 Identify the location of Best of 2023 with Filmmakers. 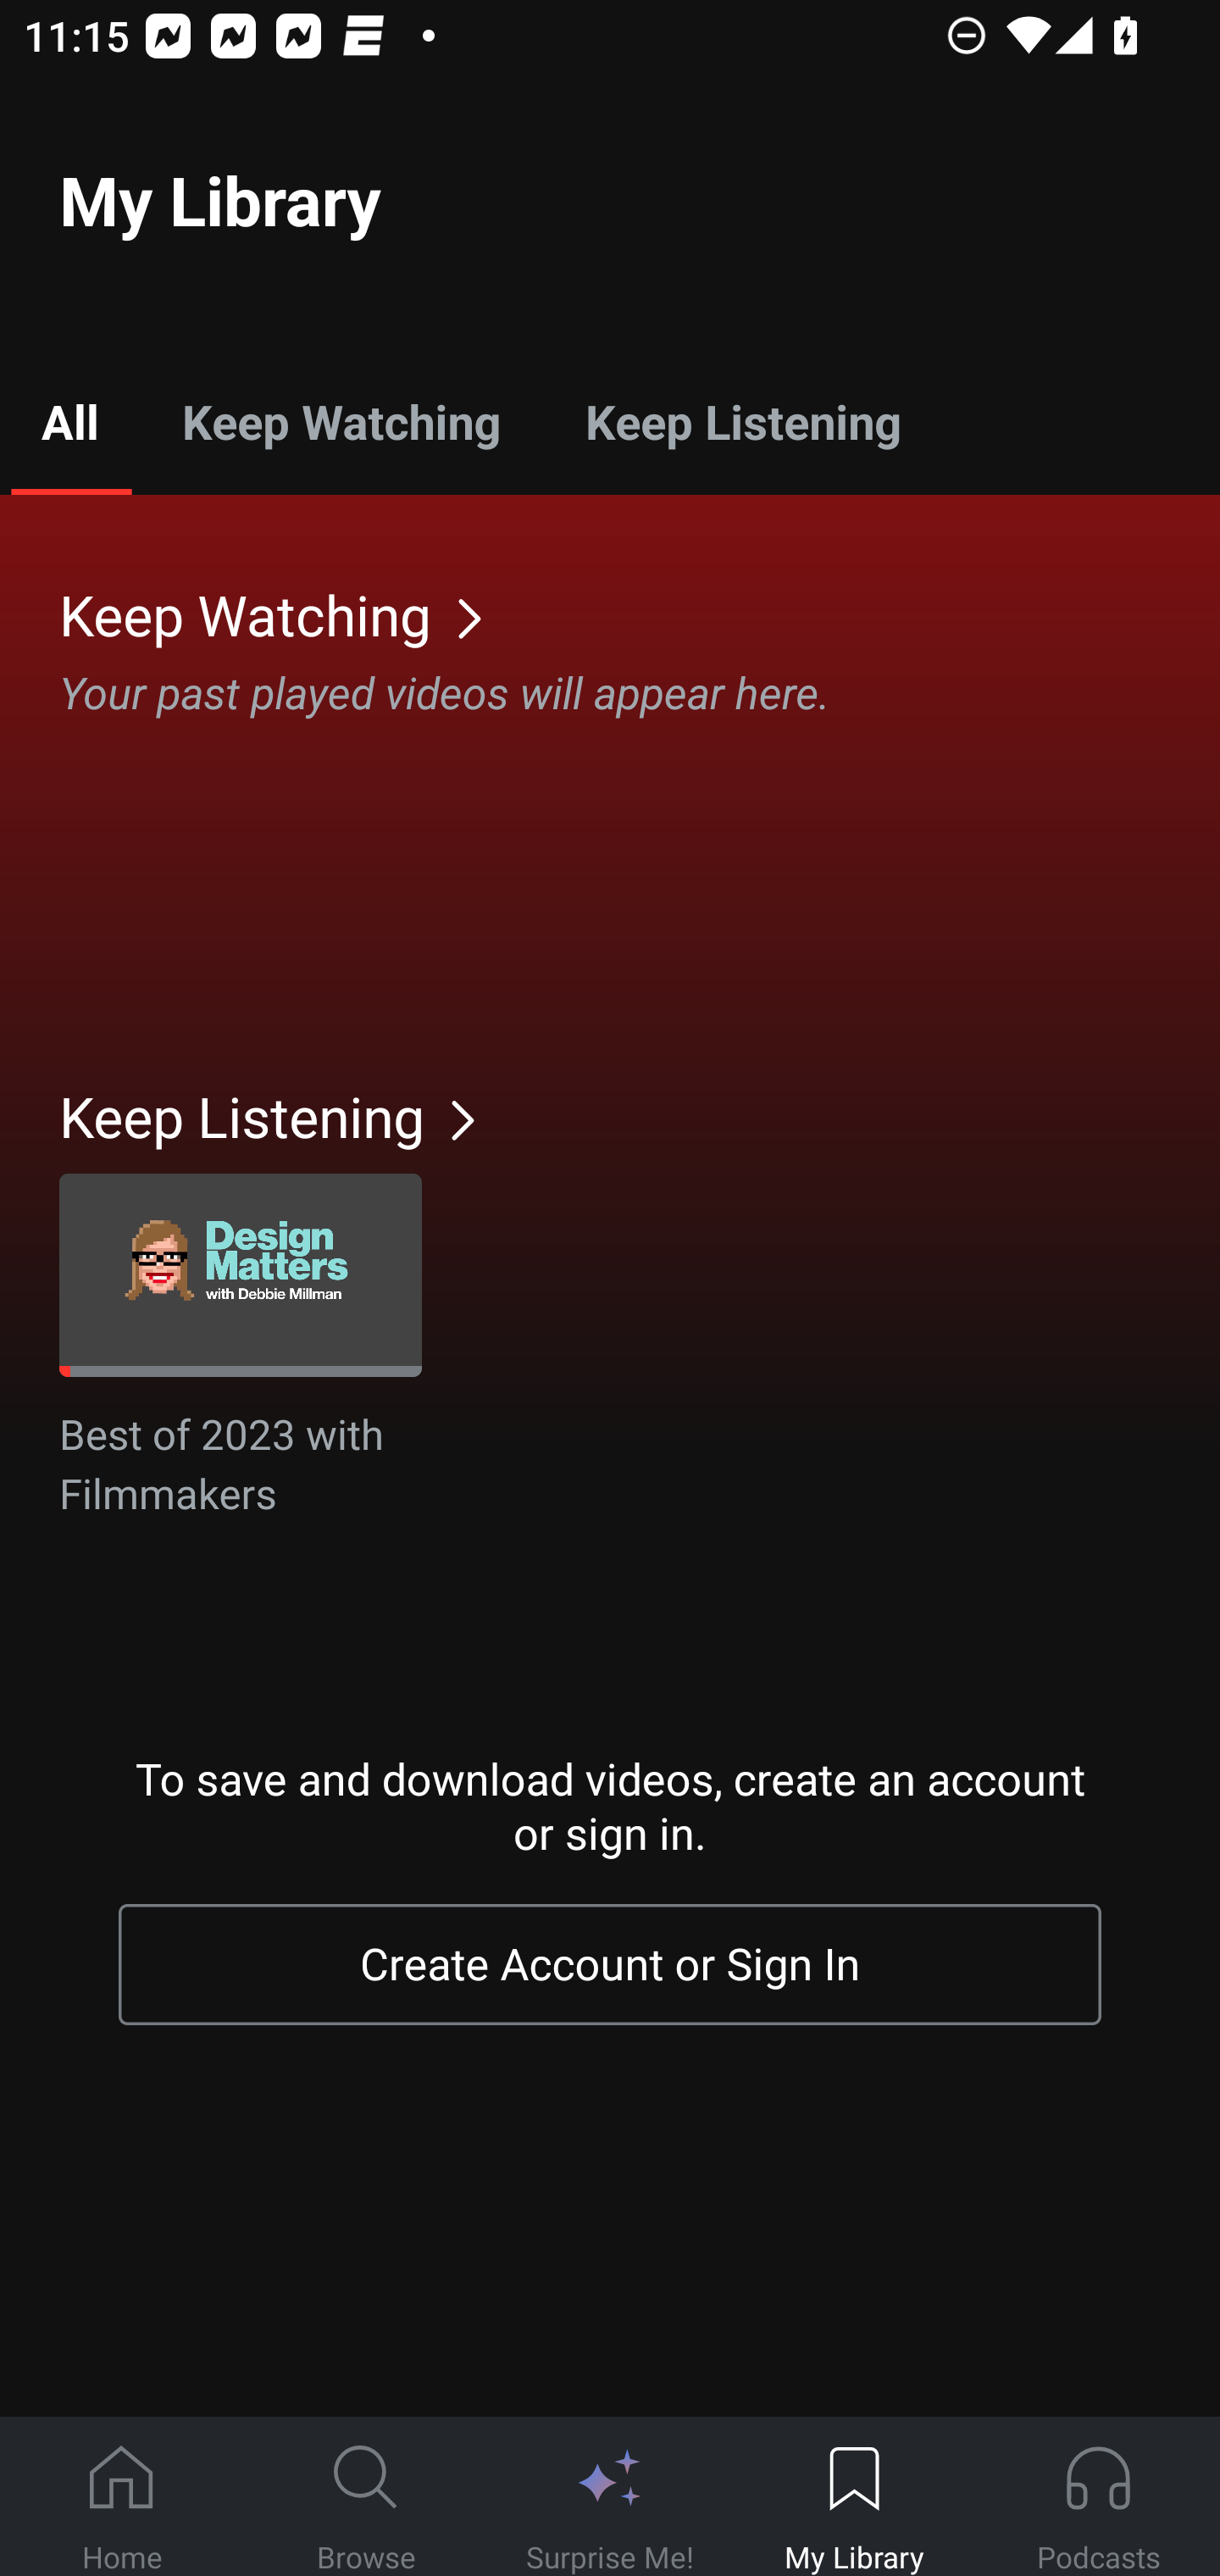
(241, 1348).